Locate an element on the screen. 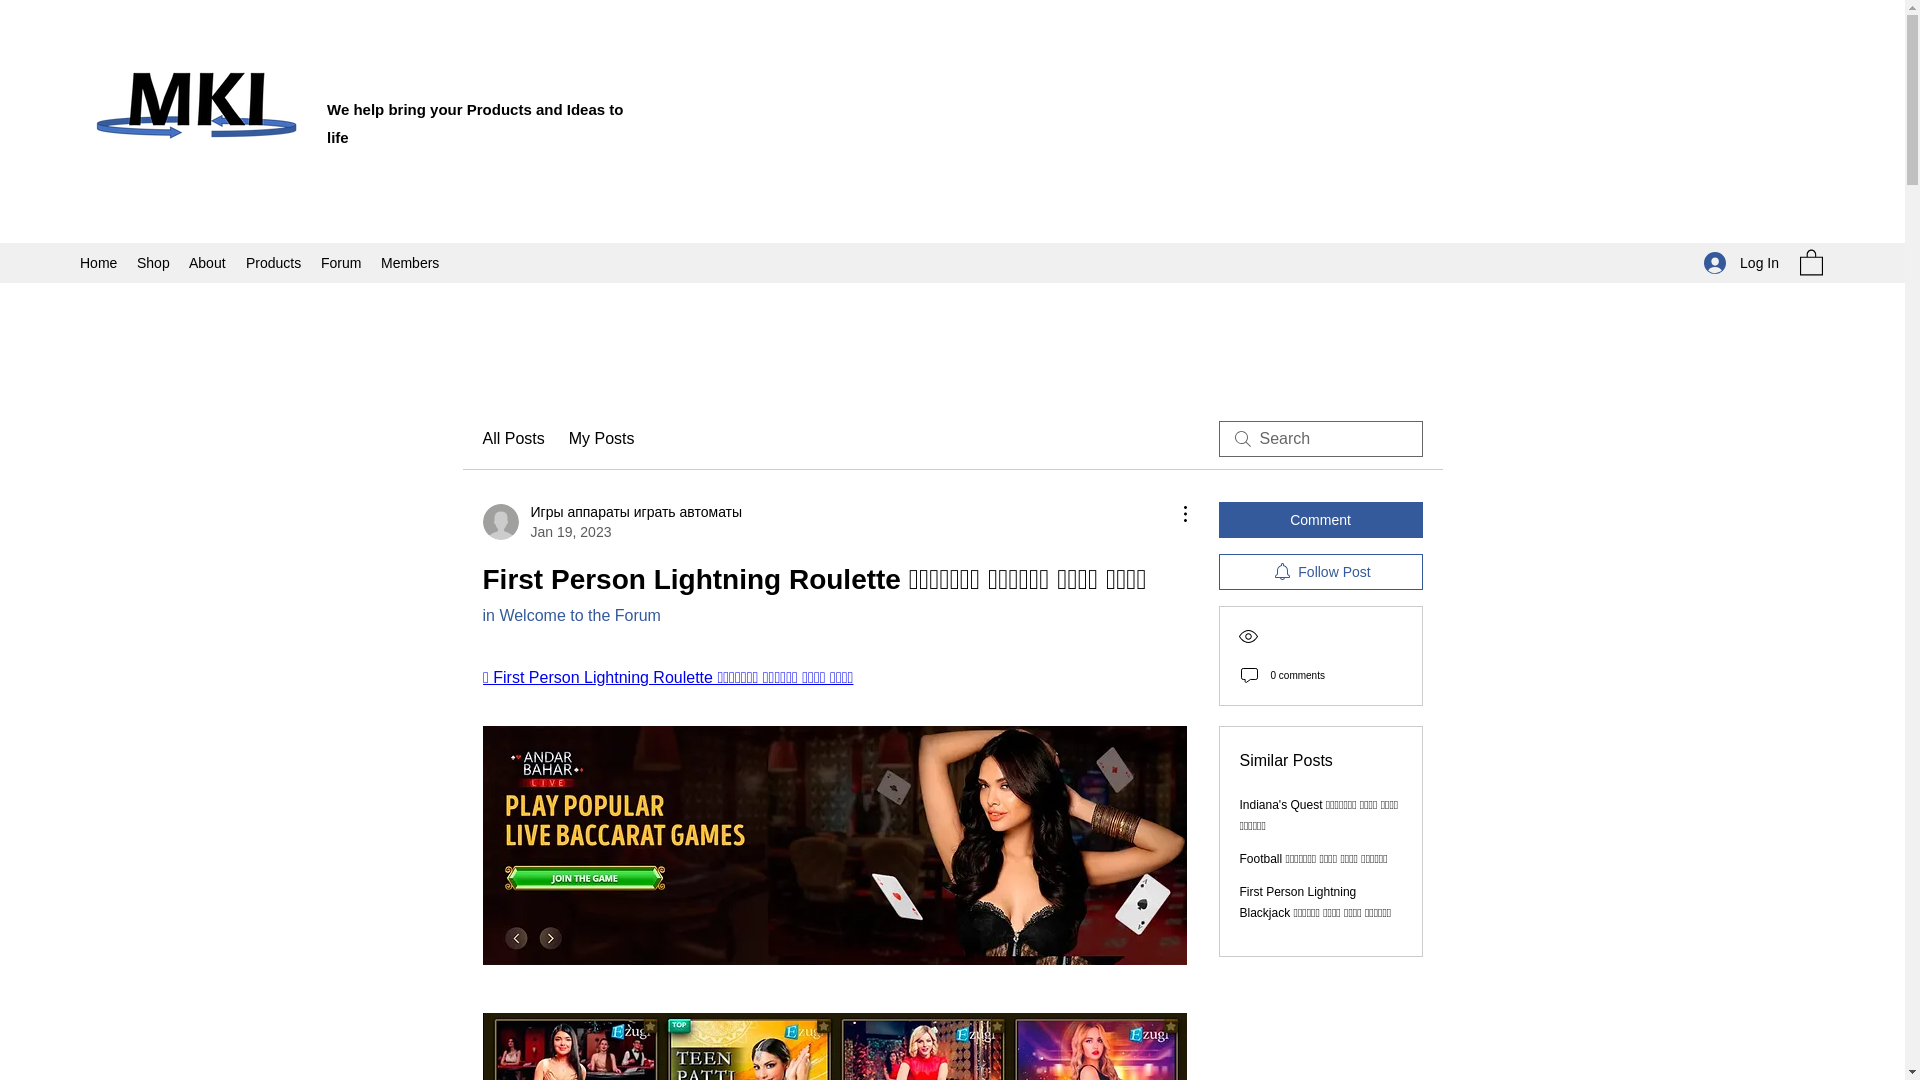 The height and width of the screenshot is (1080, 1920). My Posts is located at coordinates (602, 438).